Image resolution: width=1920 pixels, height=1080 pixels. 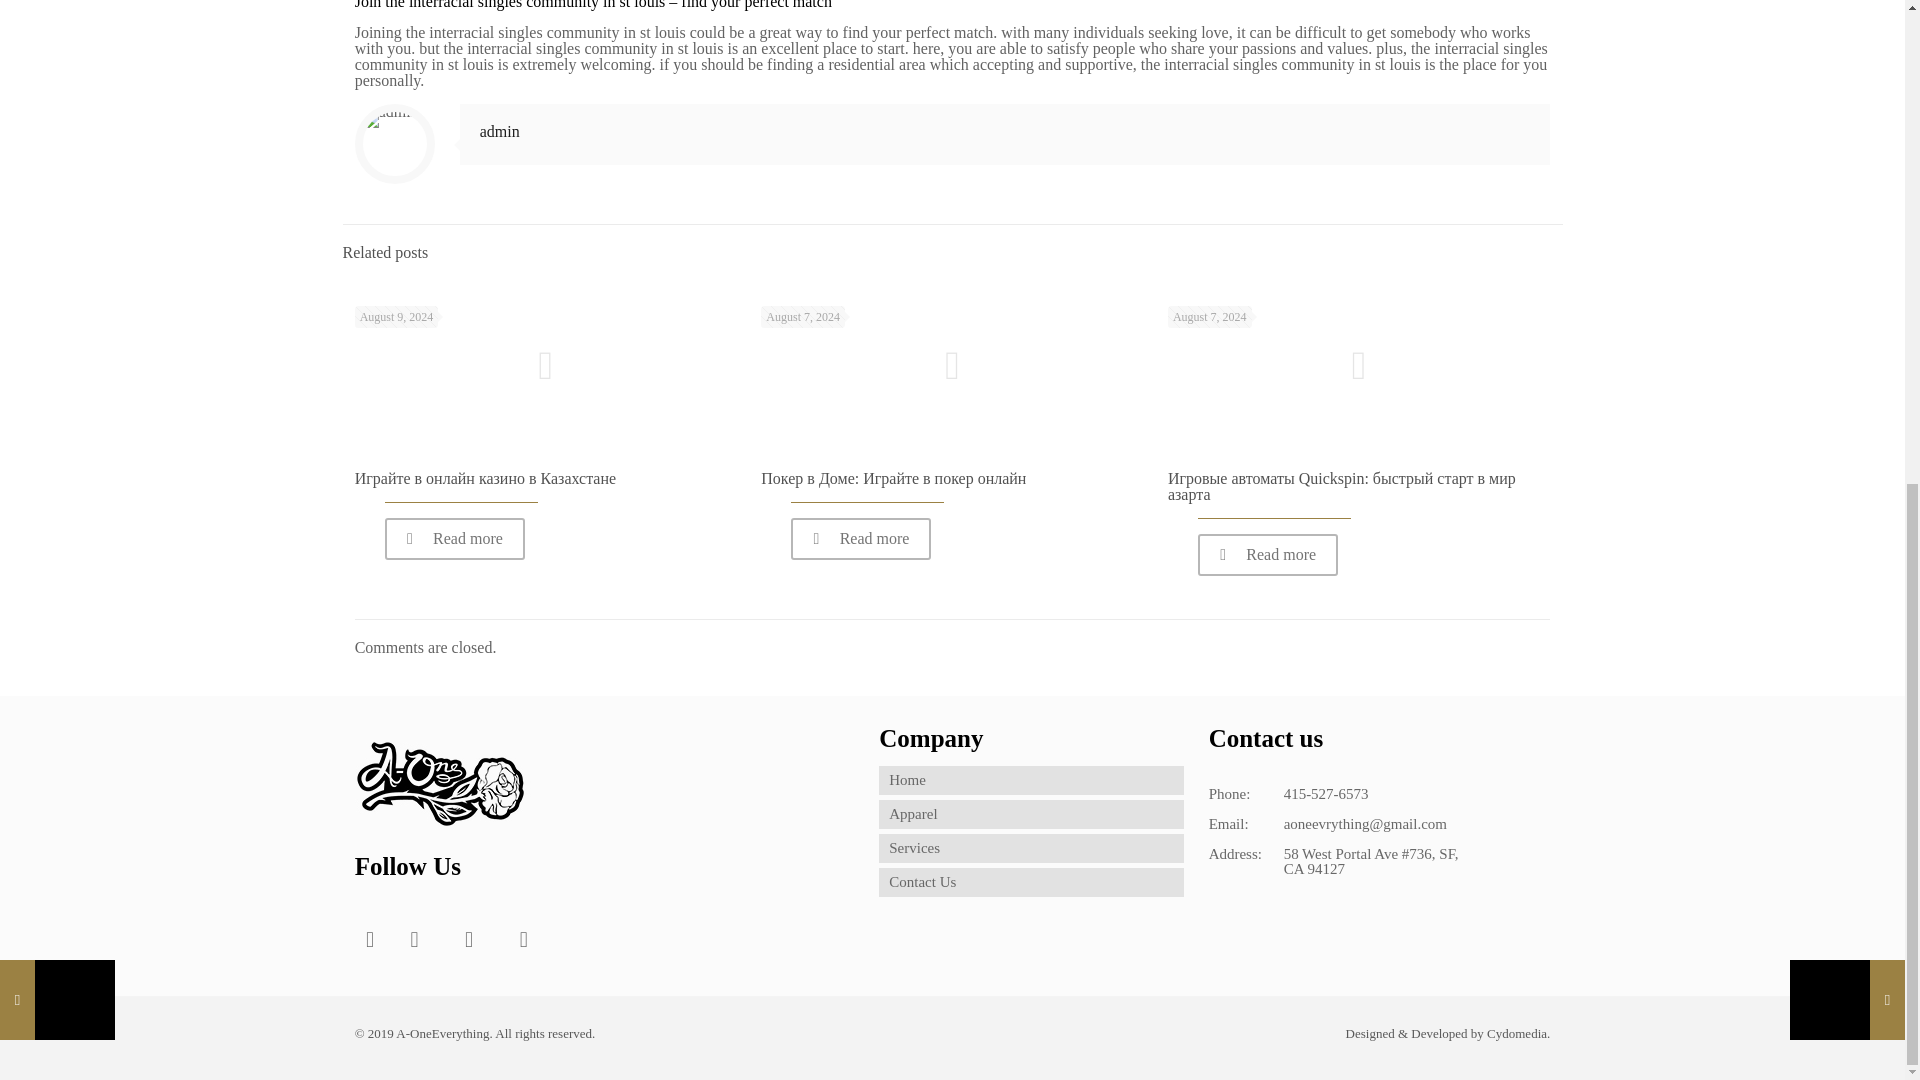 What do you see at coordinates (500, 132) in the screenshot?
I see `admin` at bounding box center [500, 132].